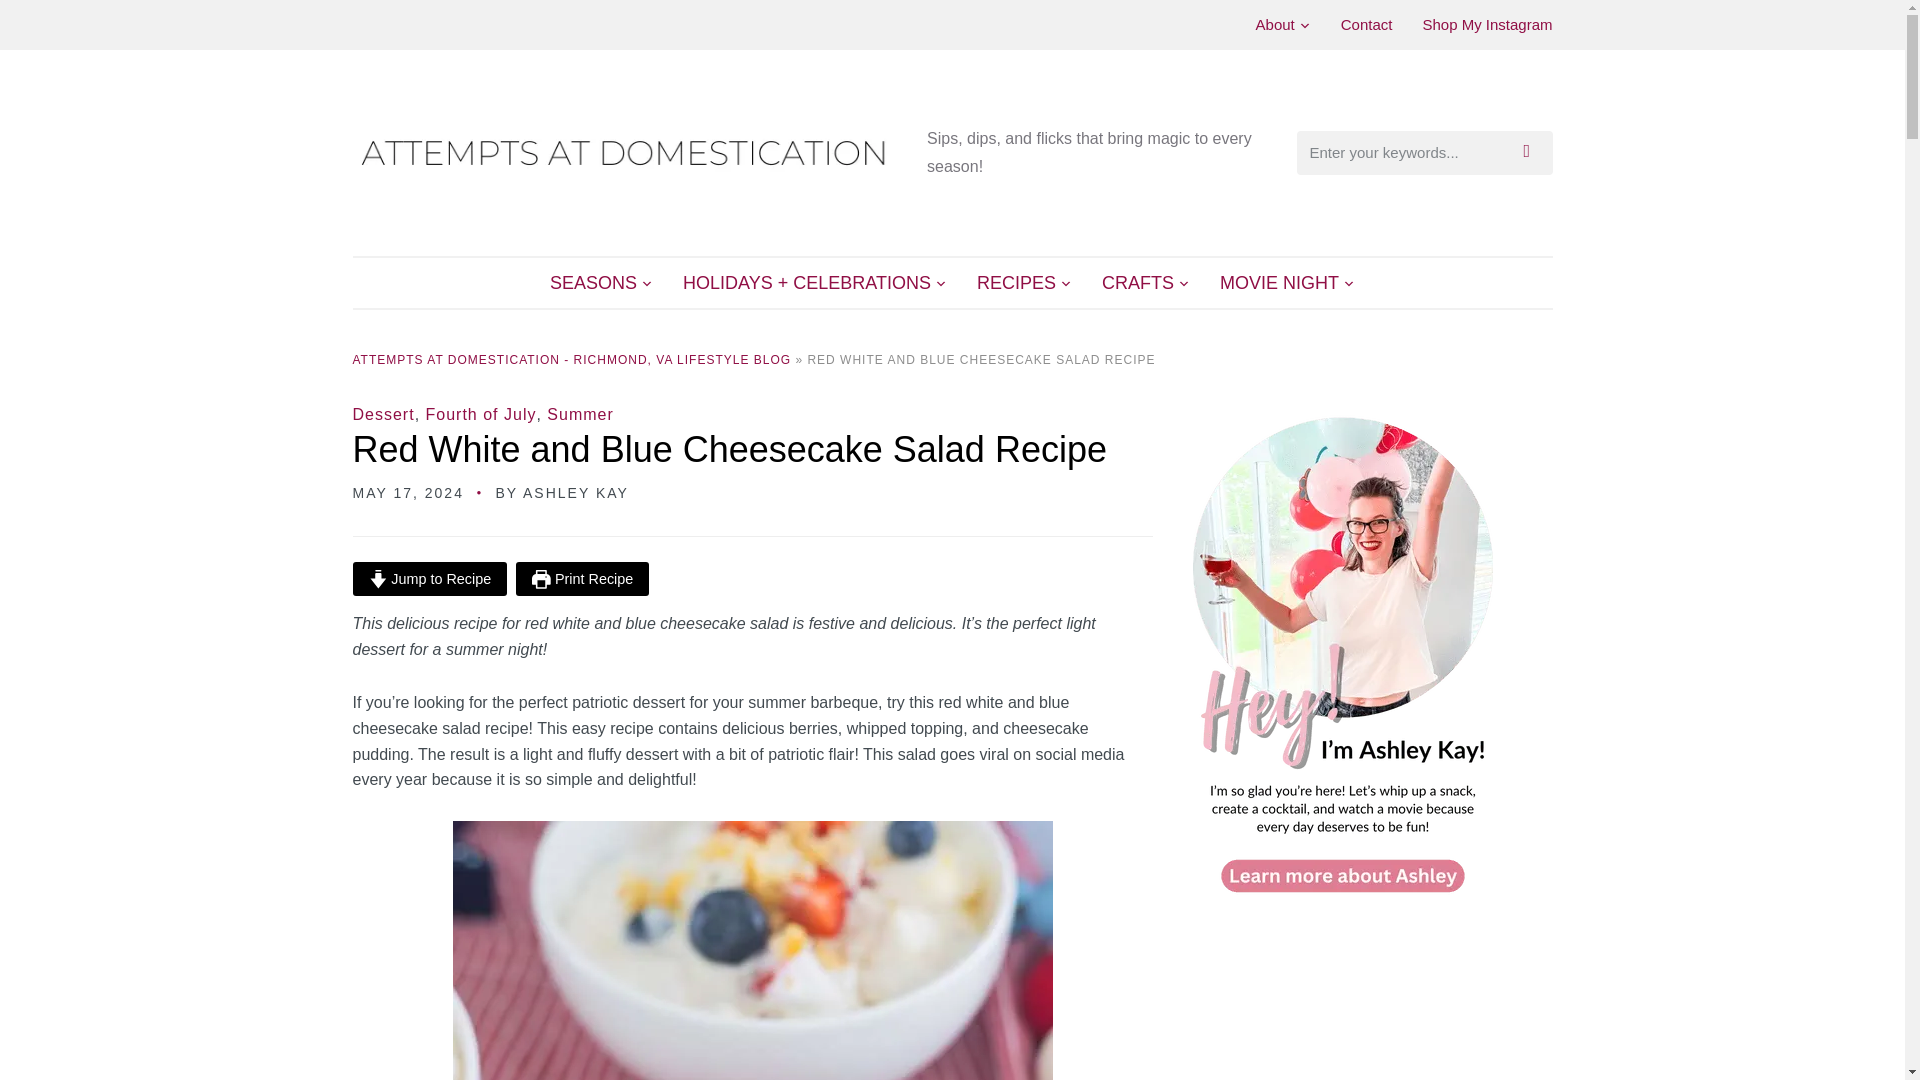 The height and width of the screenshot is (1080, 1920). What do you see at coordinates (1366, 24) in the screenshot?
I see `Contact` at bounding box center [1366, 24].